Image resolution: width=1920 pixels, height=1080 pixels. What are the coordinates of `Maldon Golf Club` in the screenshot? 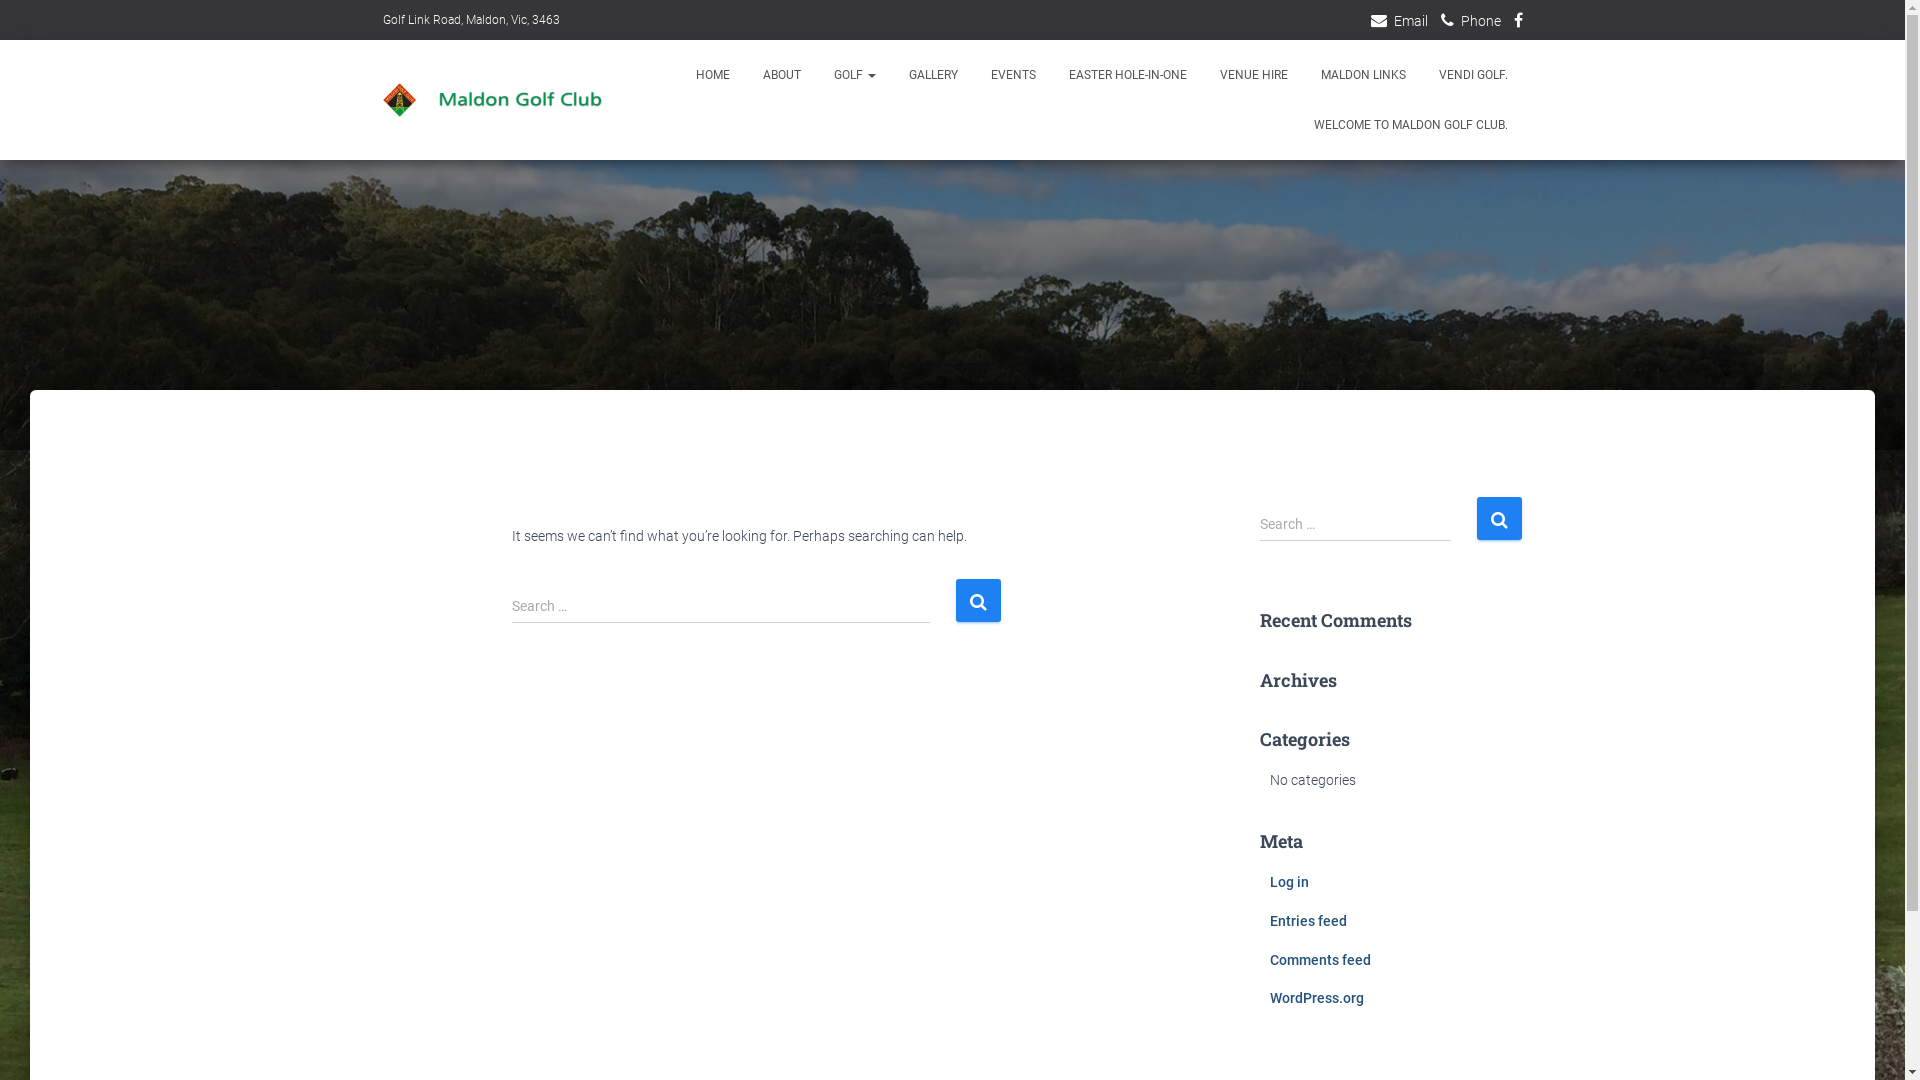 It's located at (507, 100).